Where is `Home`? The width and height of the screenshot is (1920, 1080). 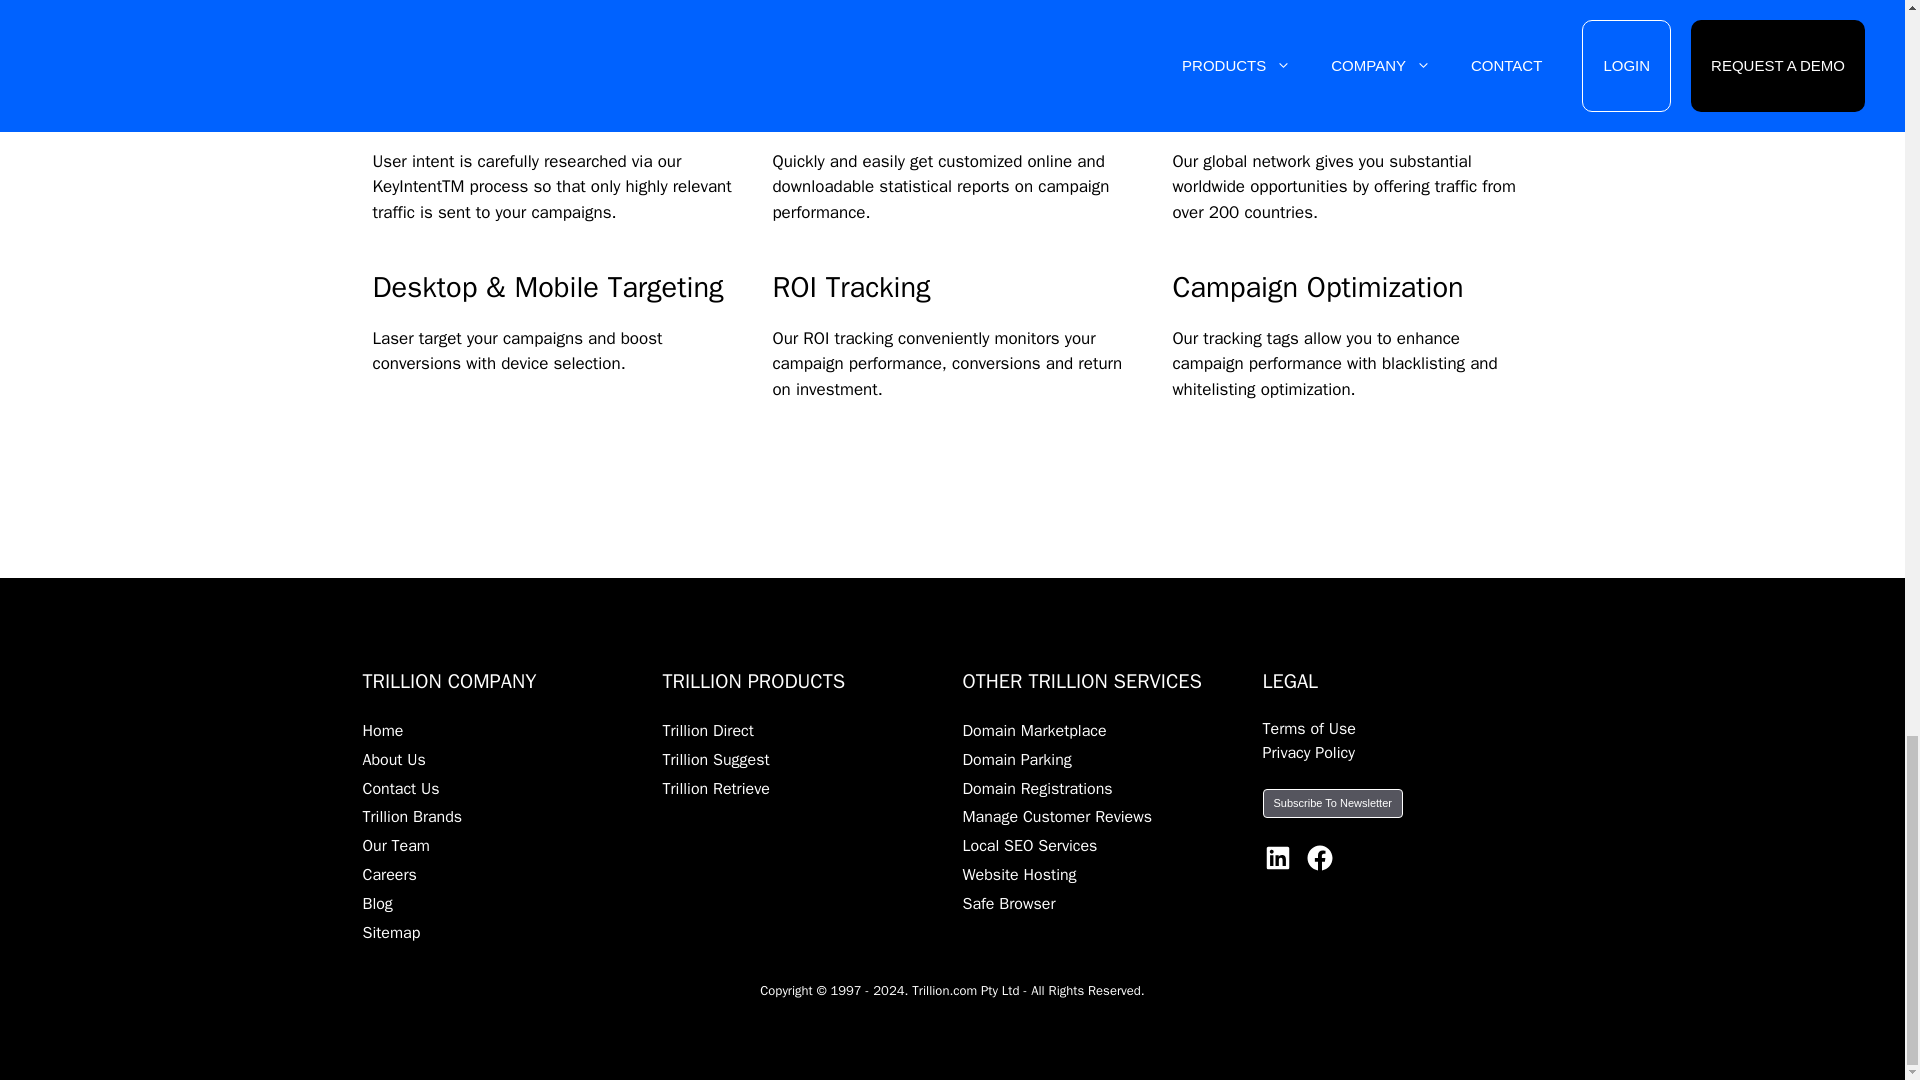
Home is located at coordinates (382, 730).